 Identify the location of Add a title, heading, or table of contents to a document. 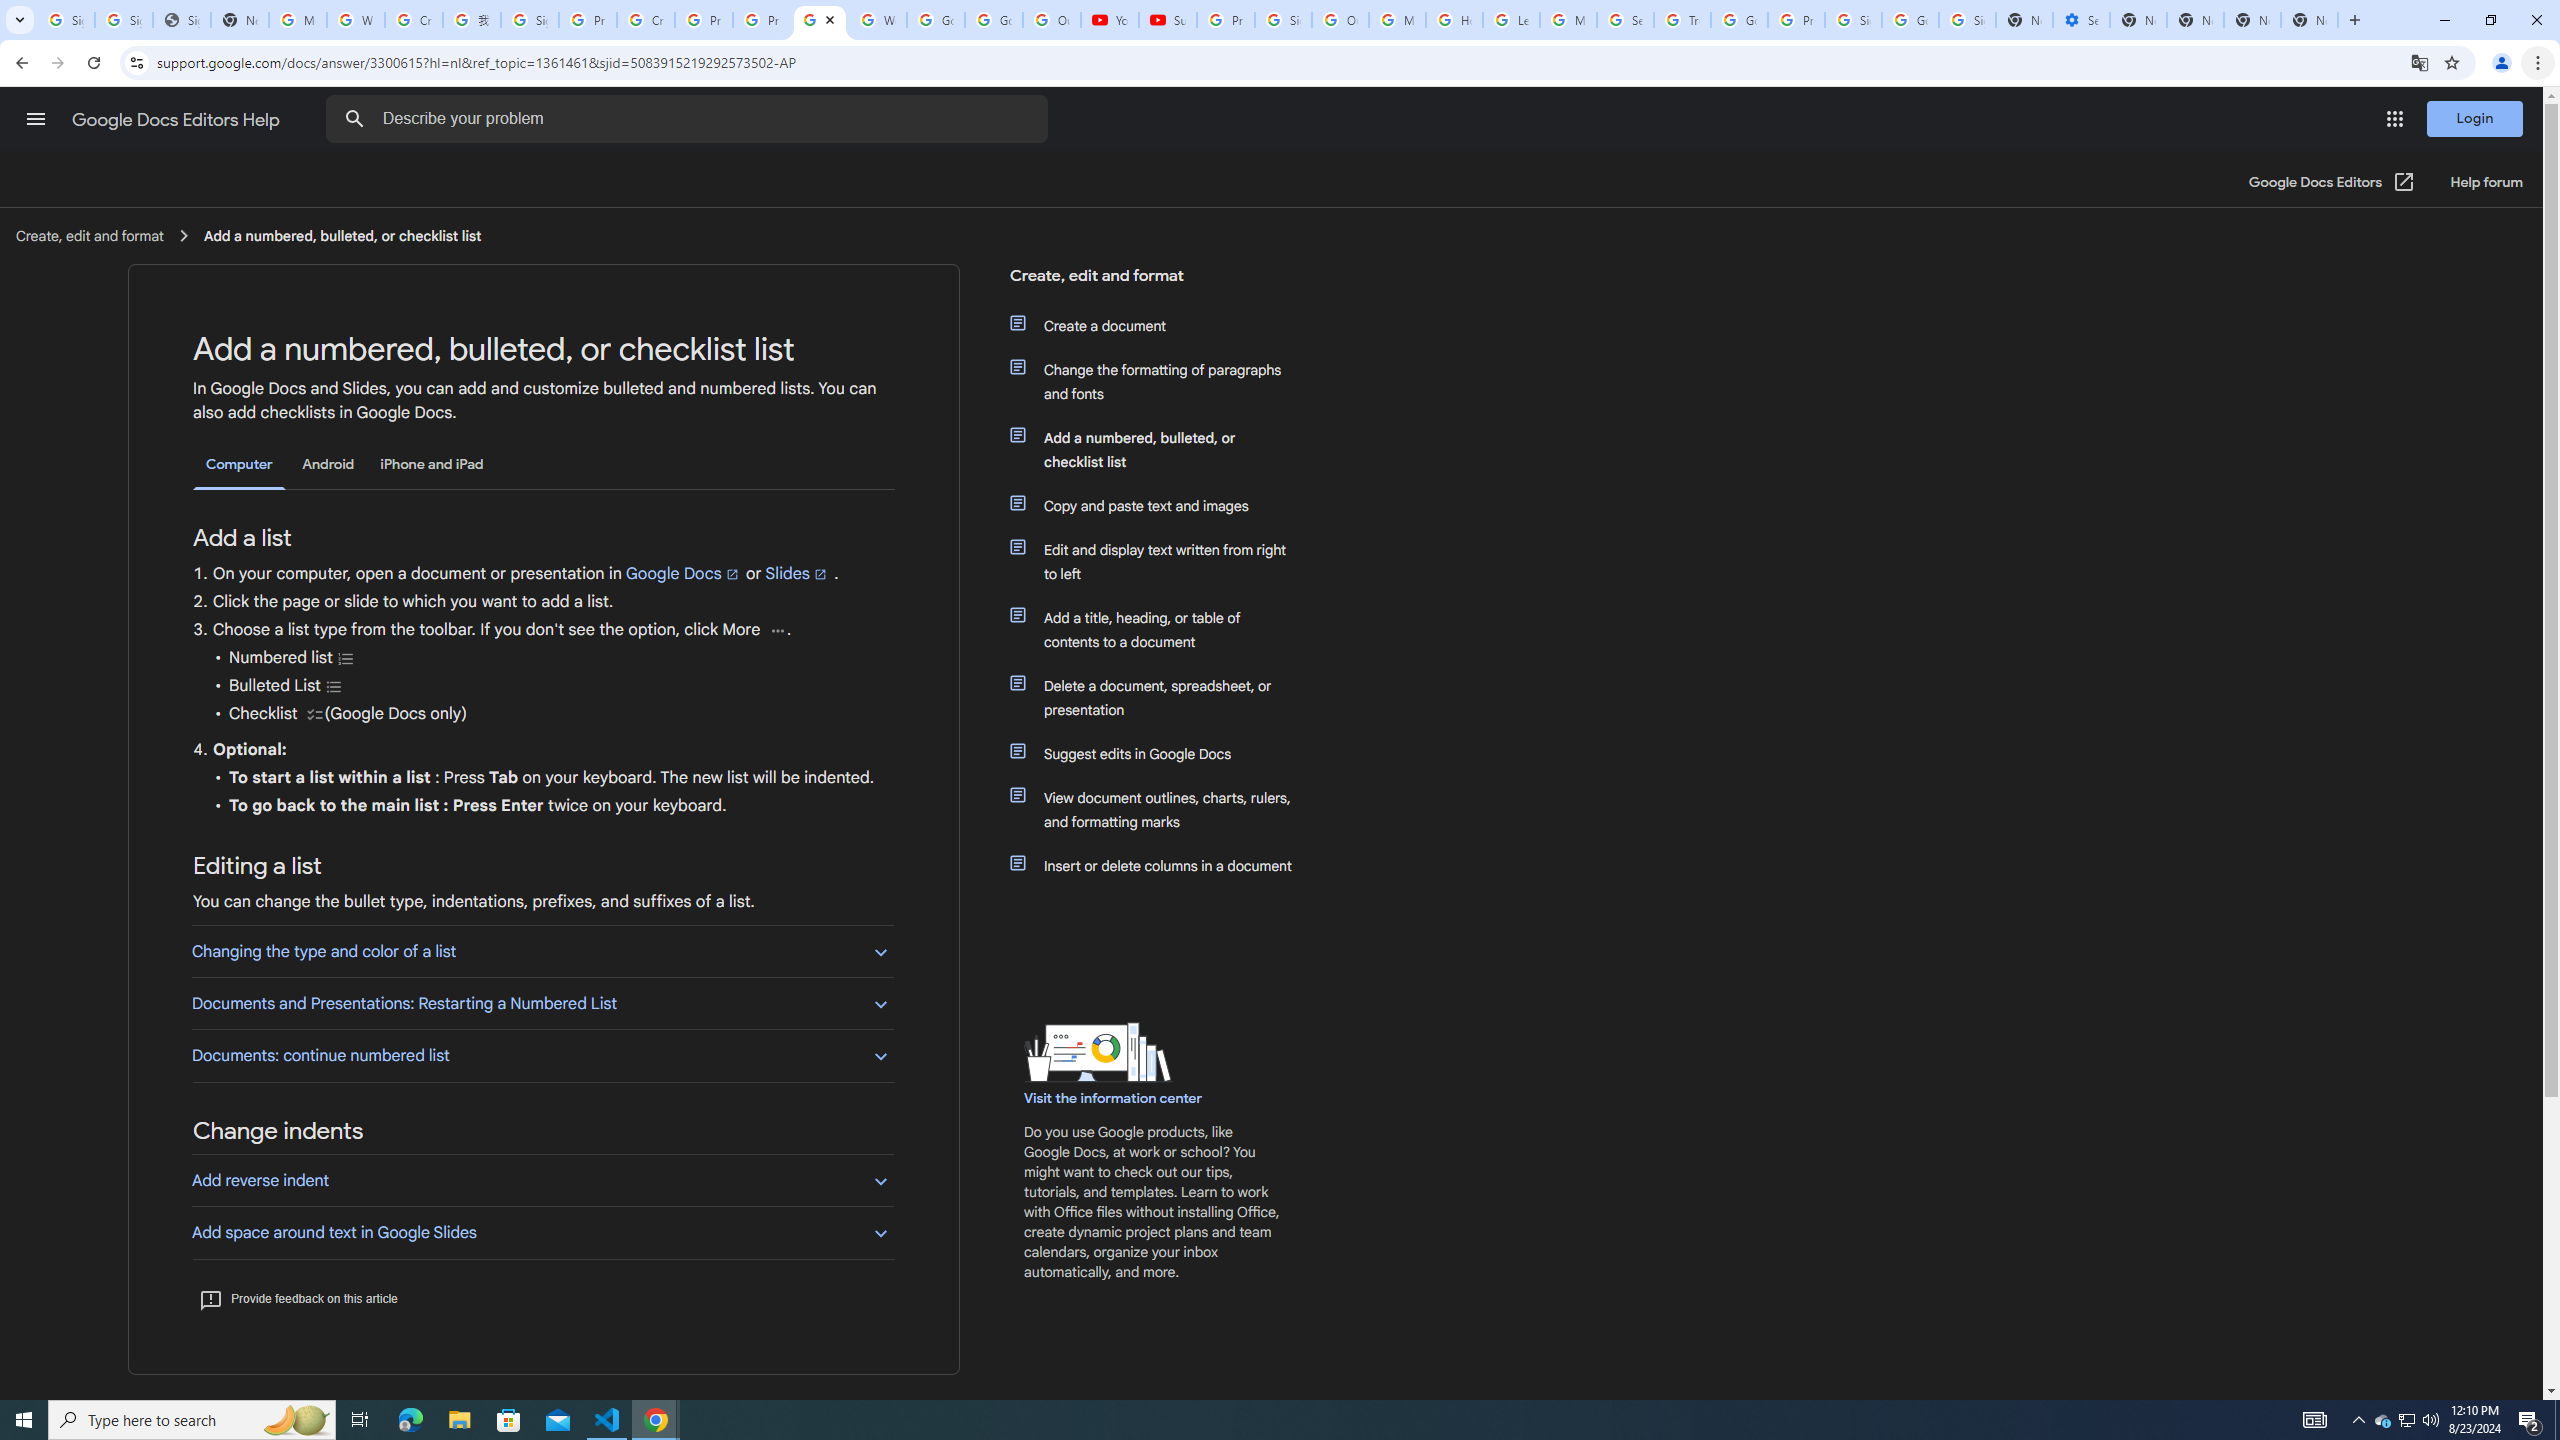
(1163, 630).